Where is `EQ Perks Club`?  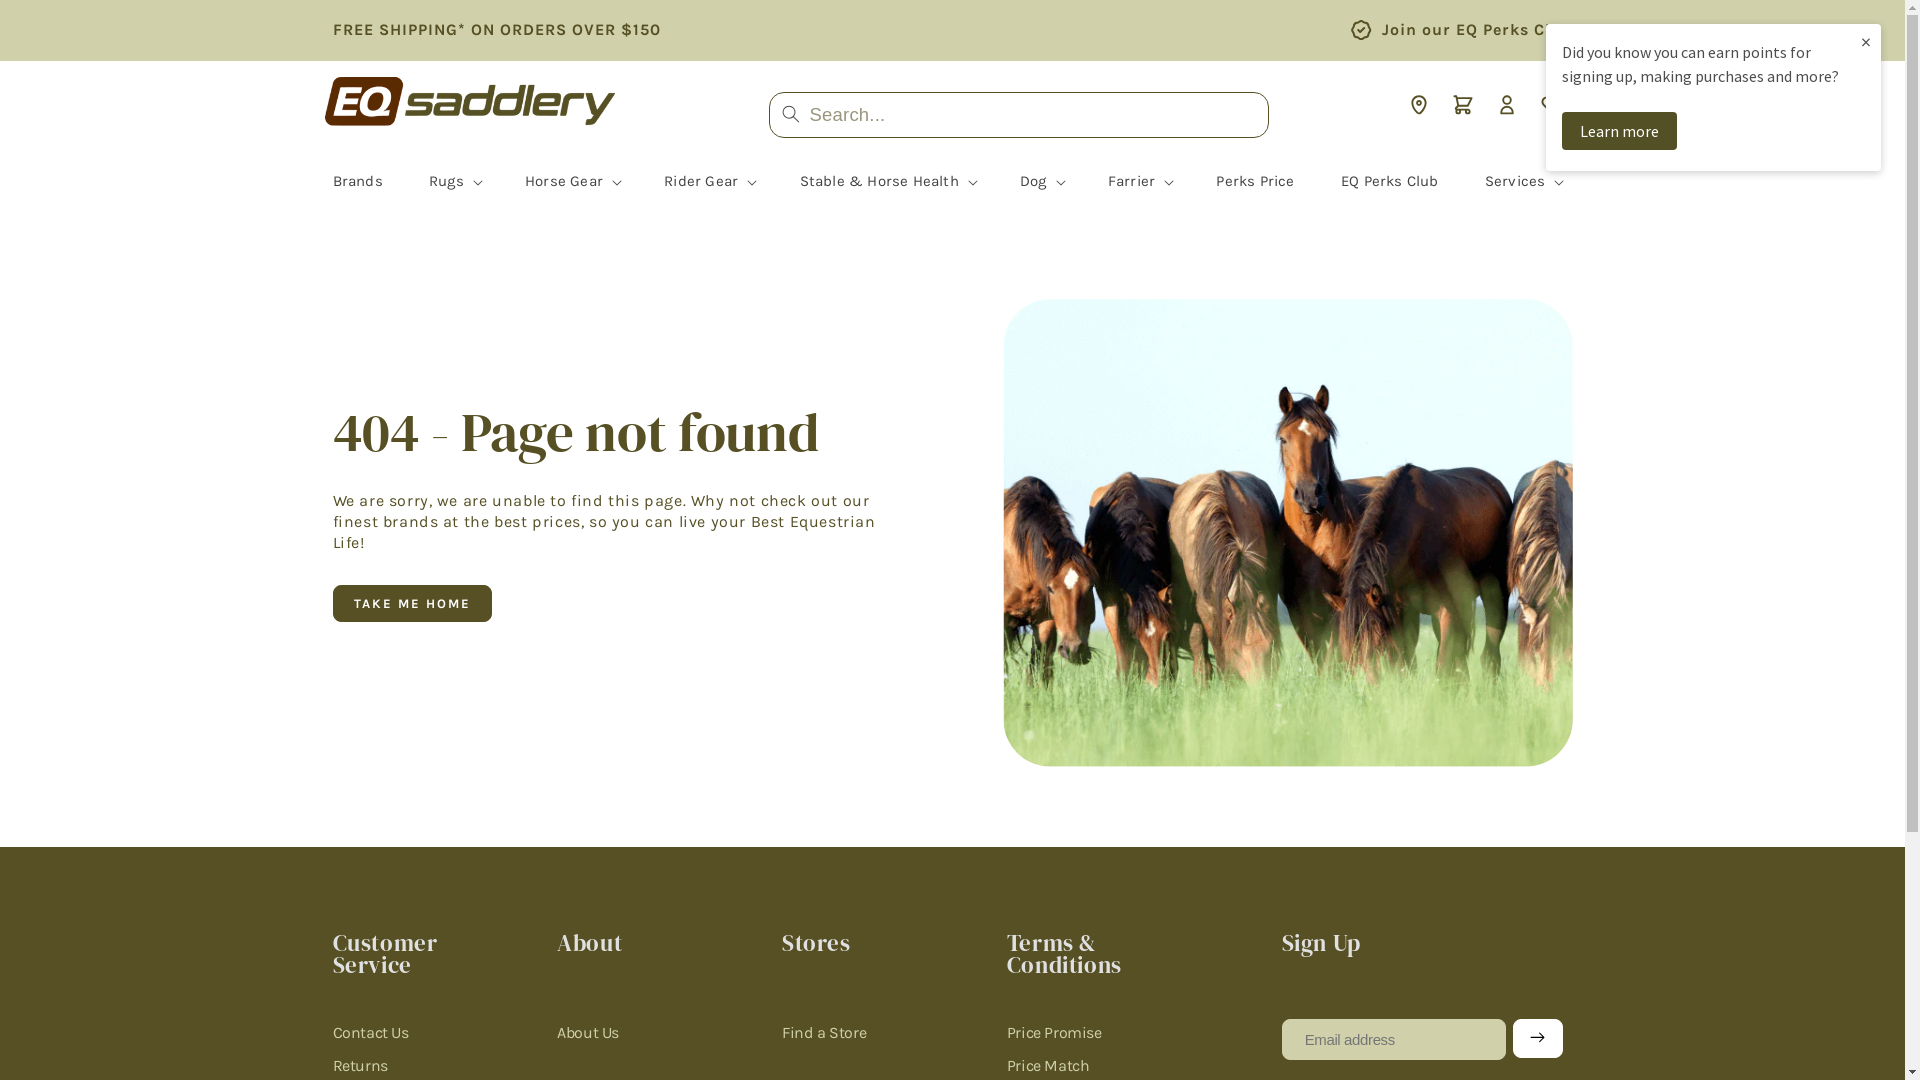
EQ Perks Club is located at coordinates (1390, 181).